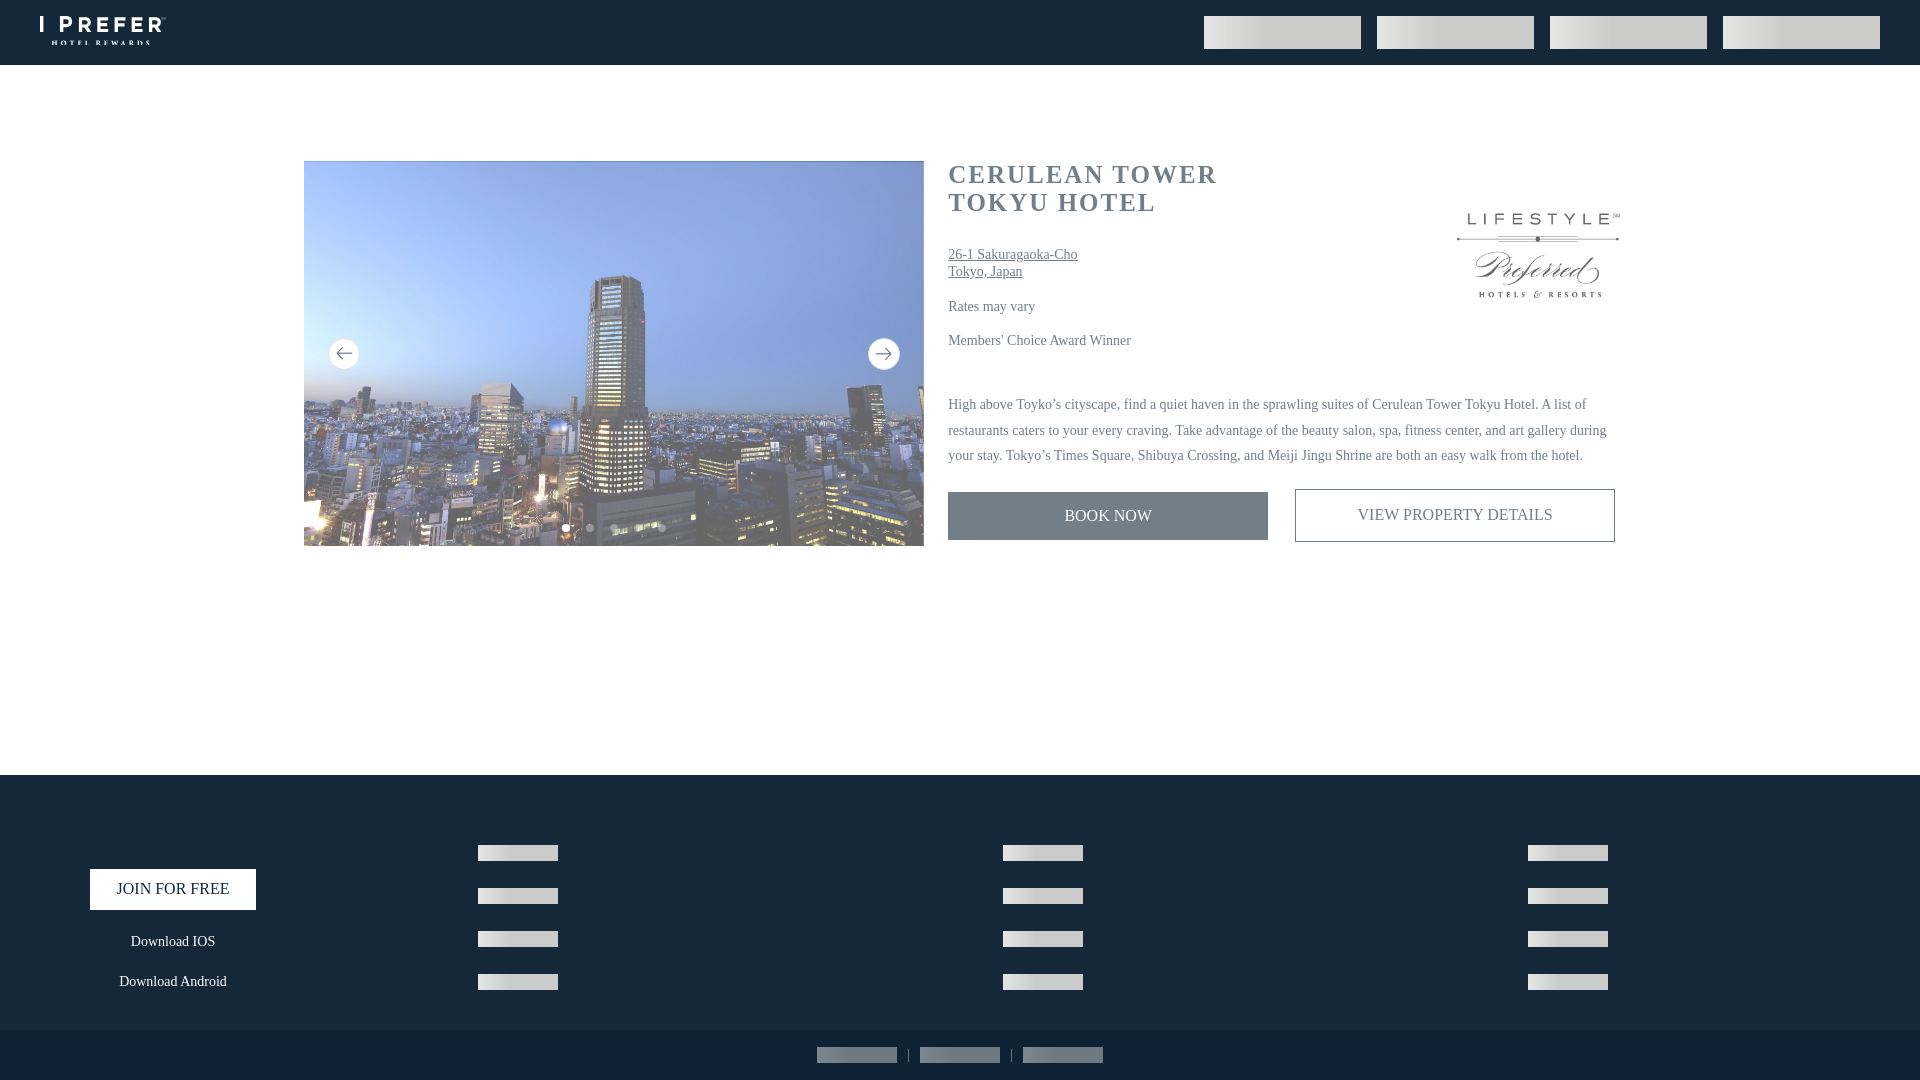 The height and width of the screenshot is (1080, 1920). I want to click on JOIN FOR FREE, so click(172, 890).